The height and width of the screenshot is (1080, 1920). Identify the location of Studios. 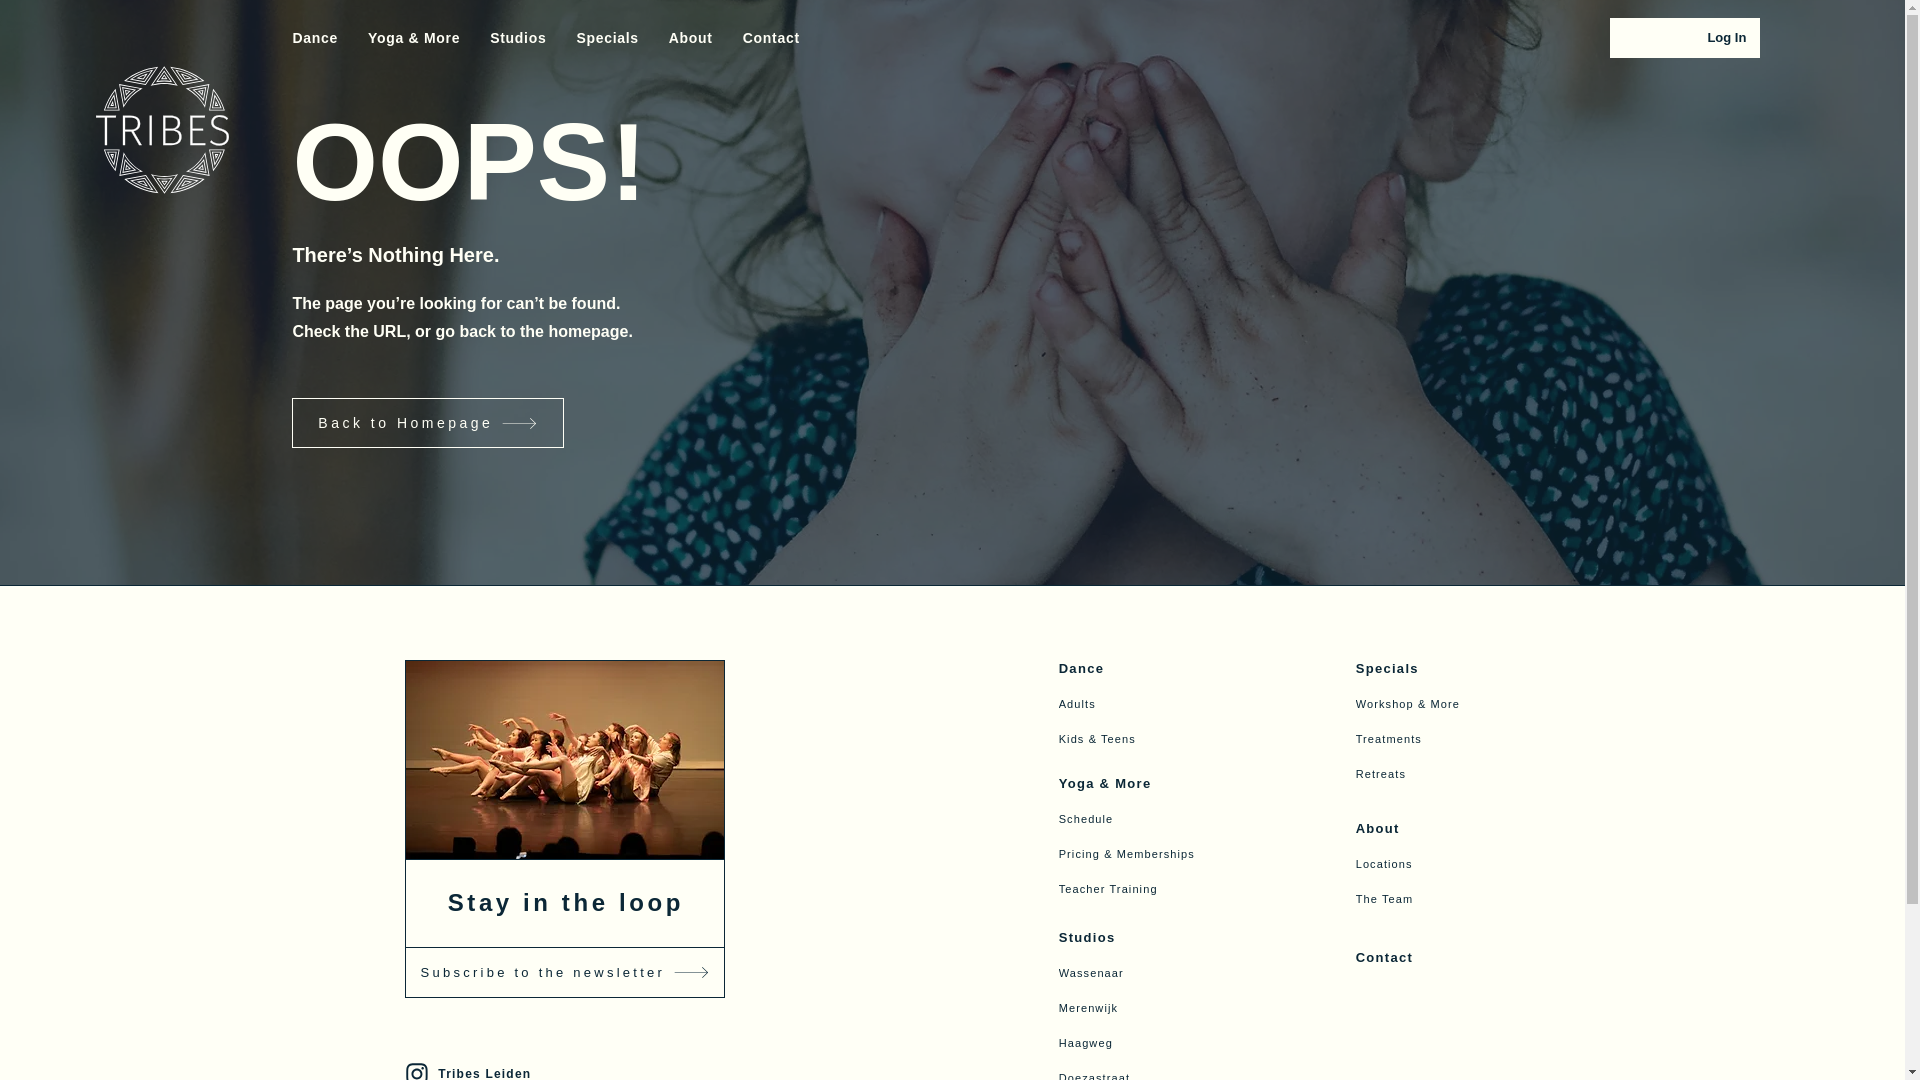
(1168, 937).